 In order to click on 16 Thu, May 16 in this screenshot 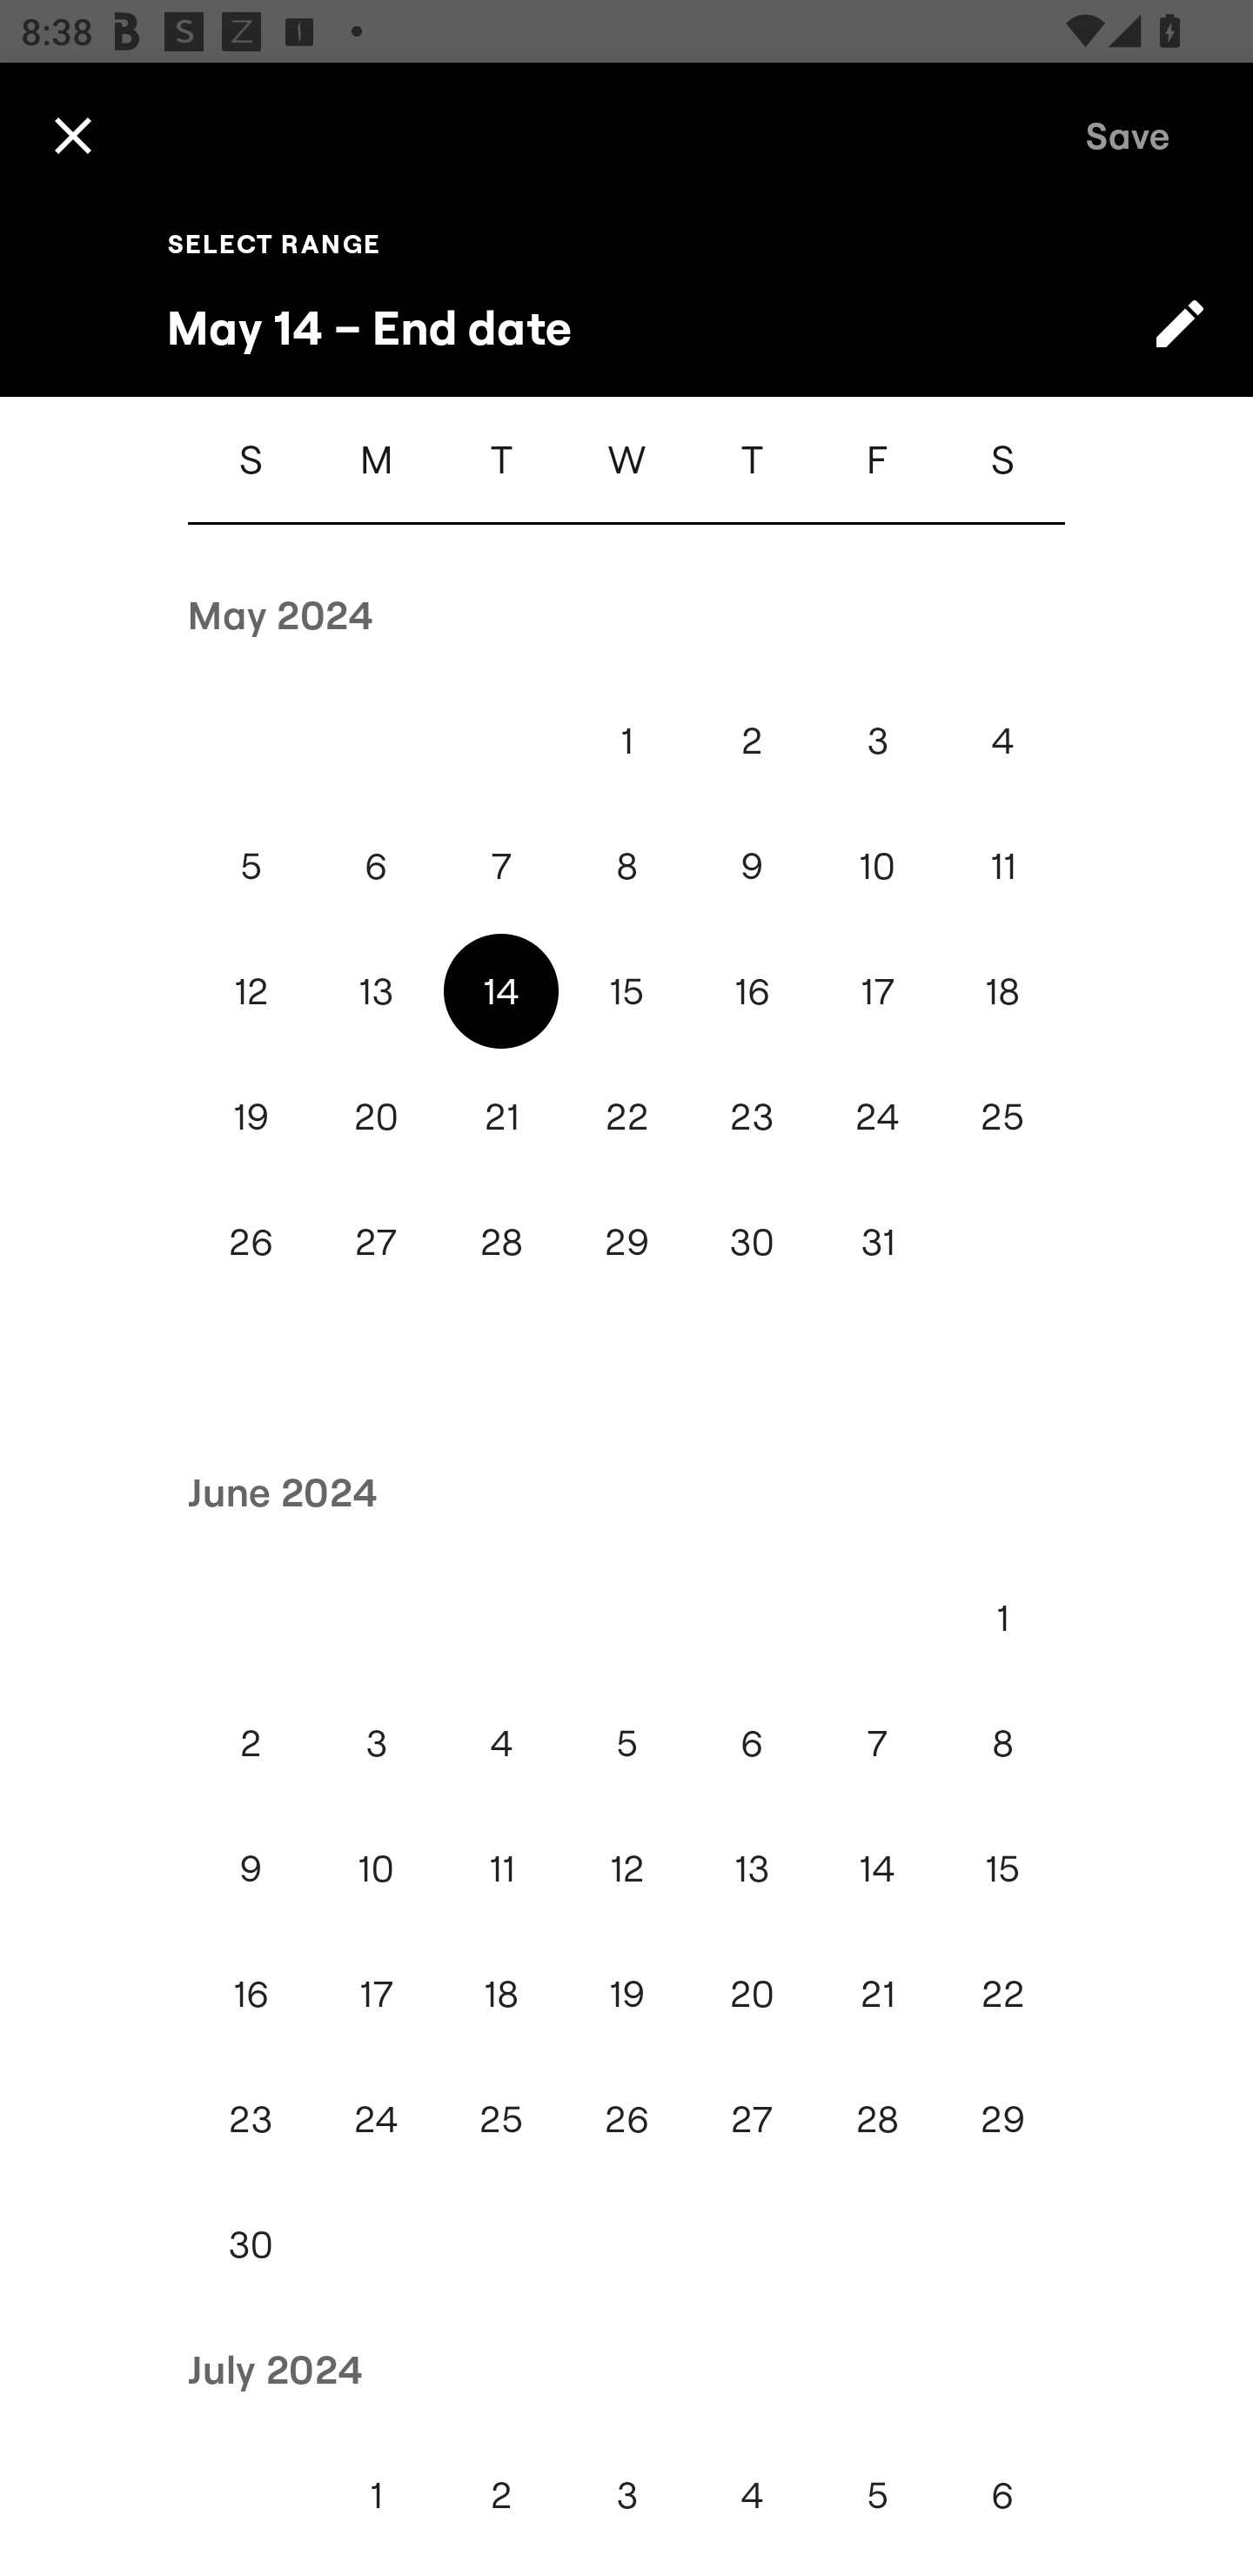, I will do `click(752, 990)`.